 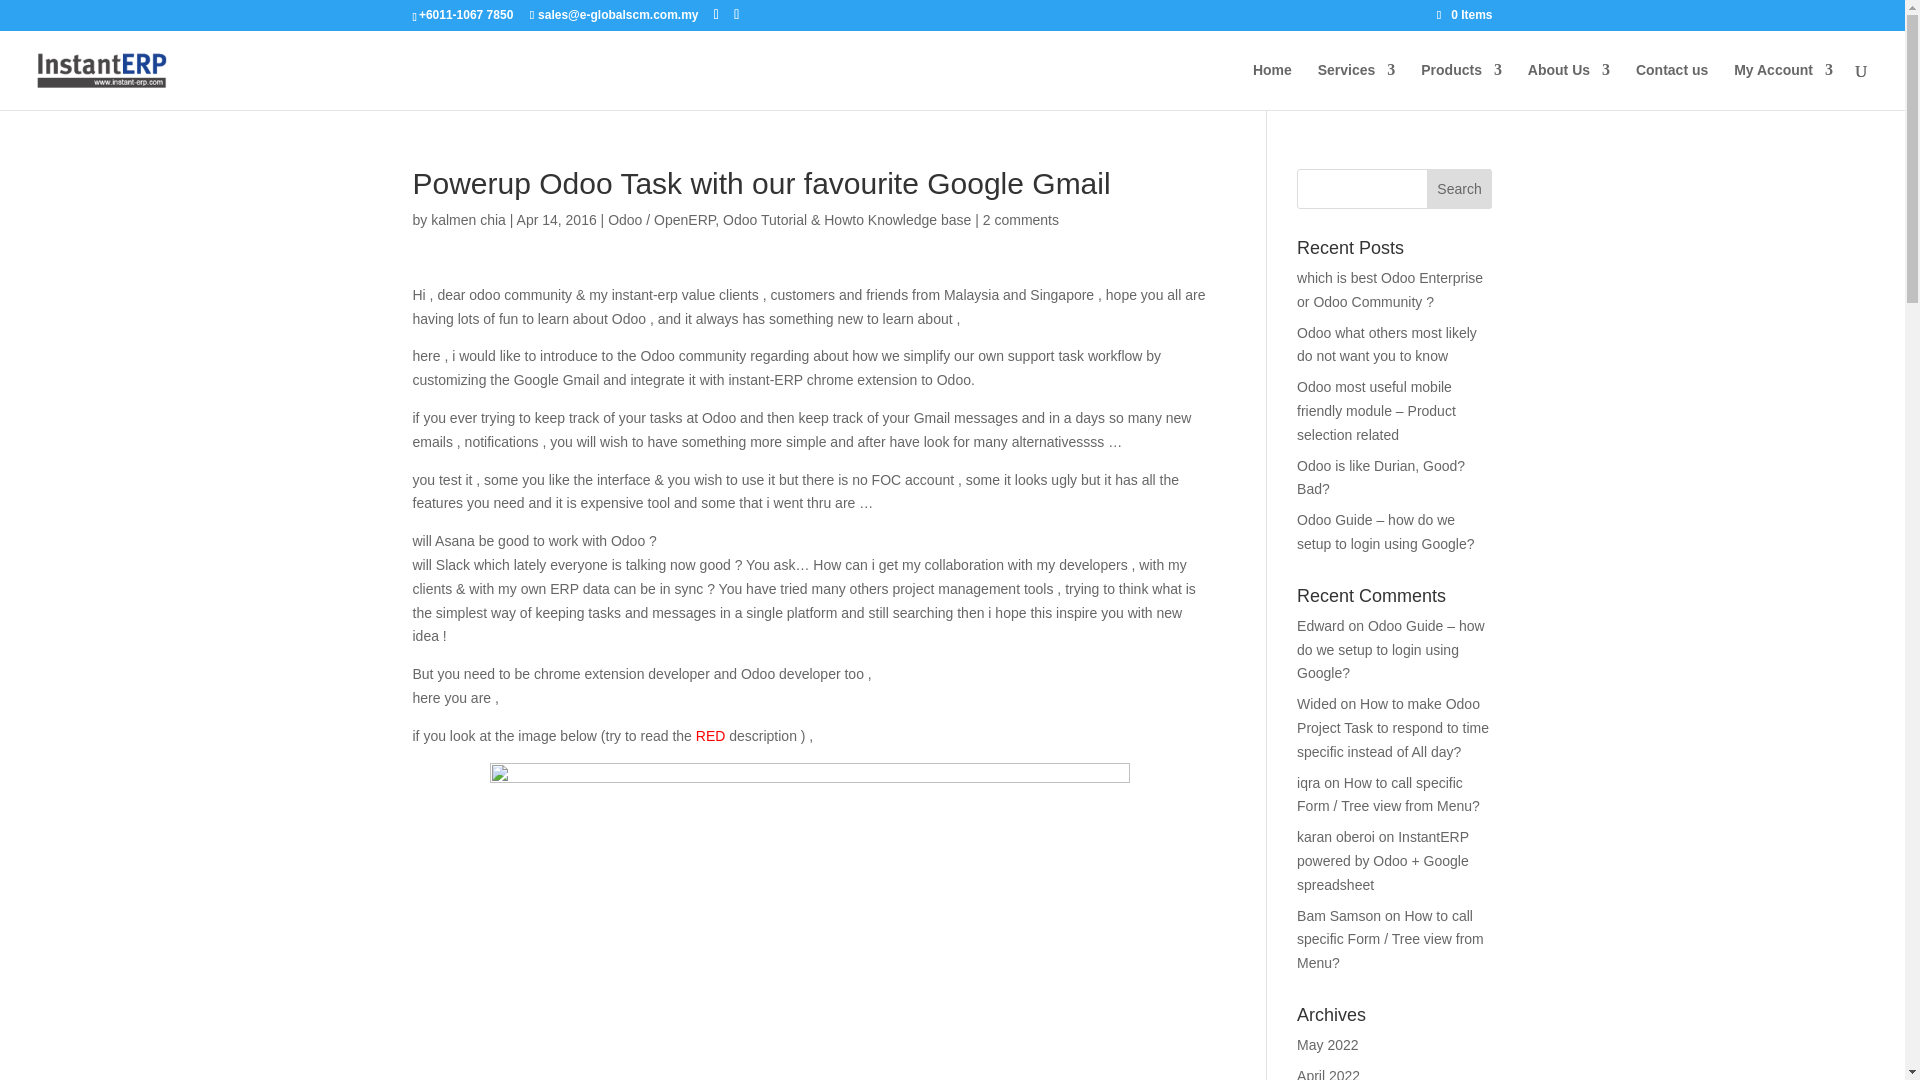 What do you see at coordinates (1460, 86) in the screenshot?
I see `Products` at bounding box center [1460, 86].